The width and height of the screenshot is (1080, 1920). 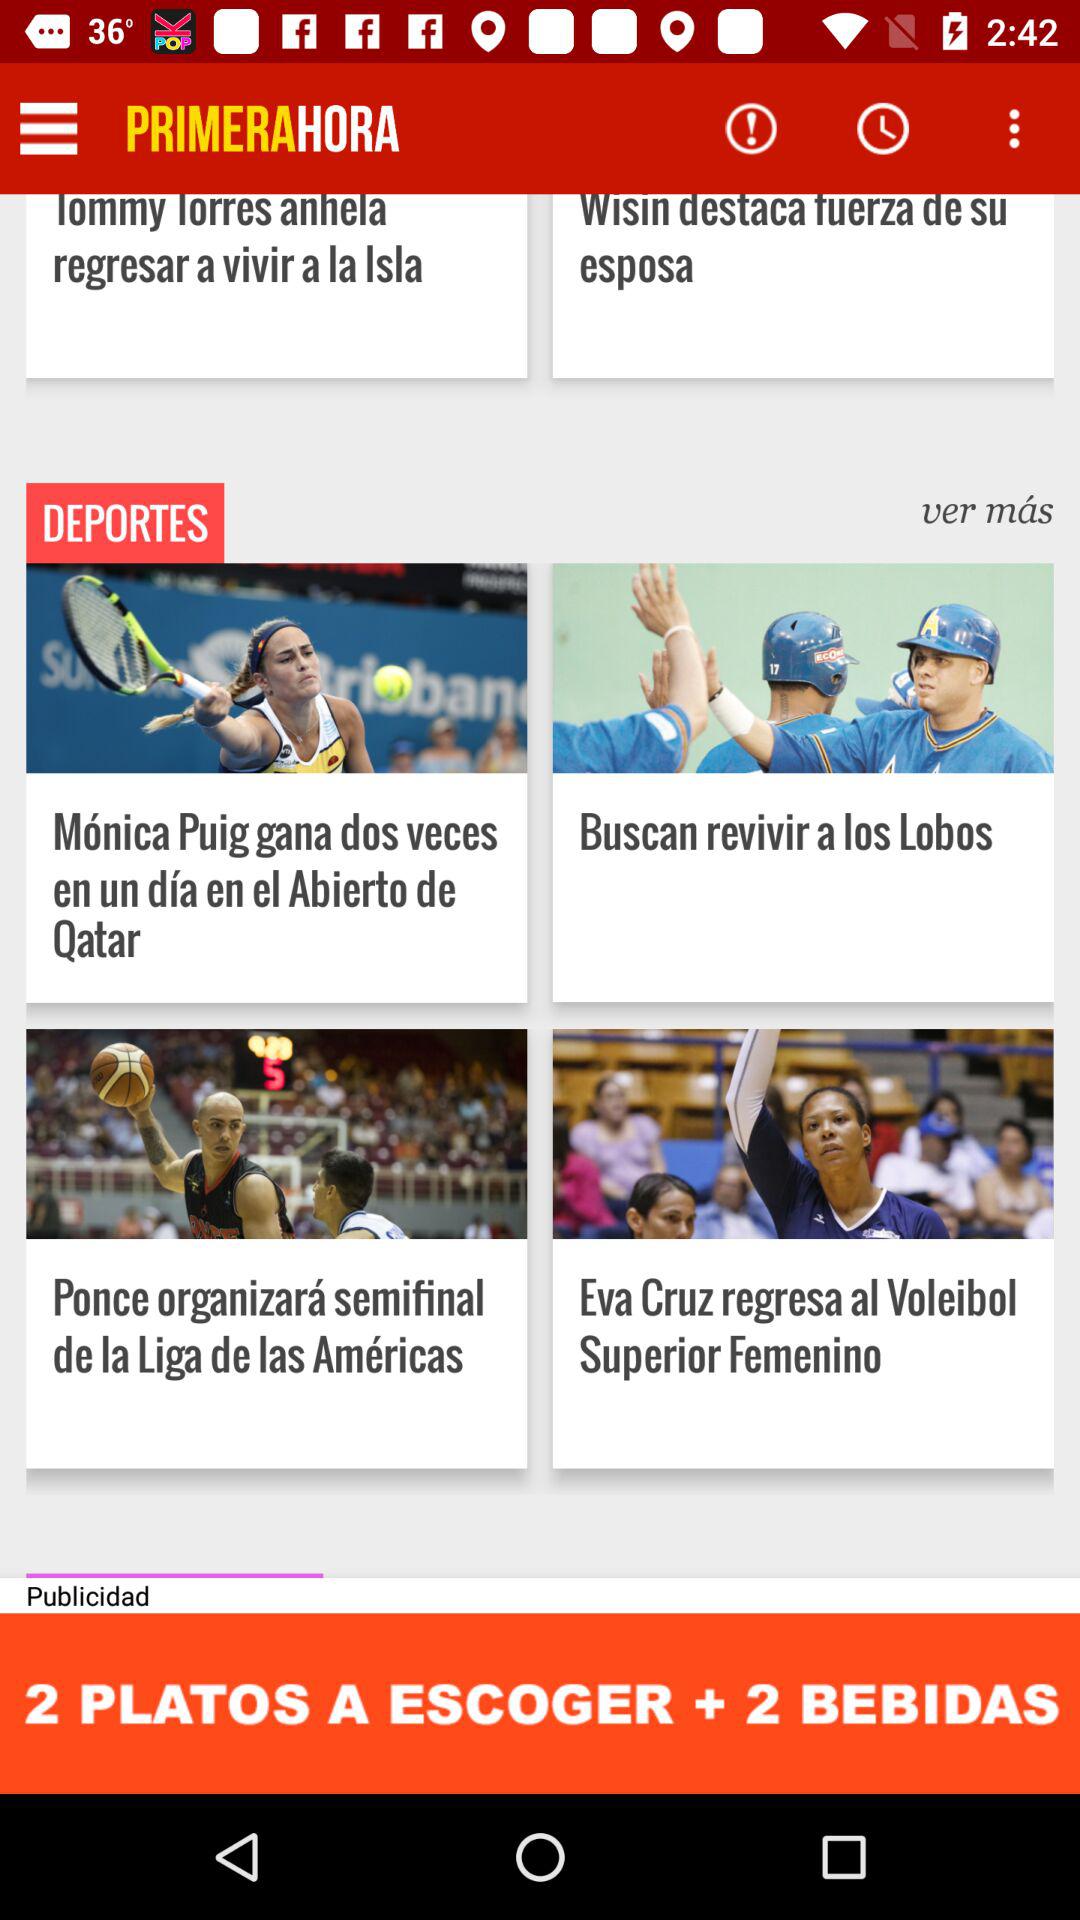 What do you see at coordinates (262, 128) in the screenshot?
I see `name of website` at bounding box center [262, 128].